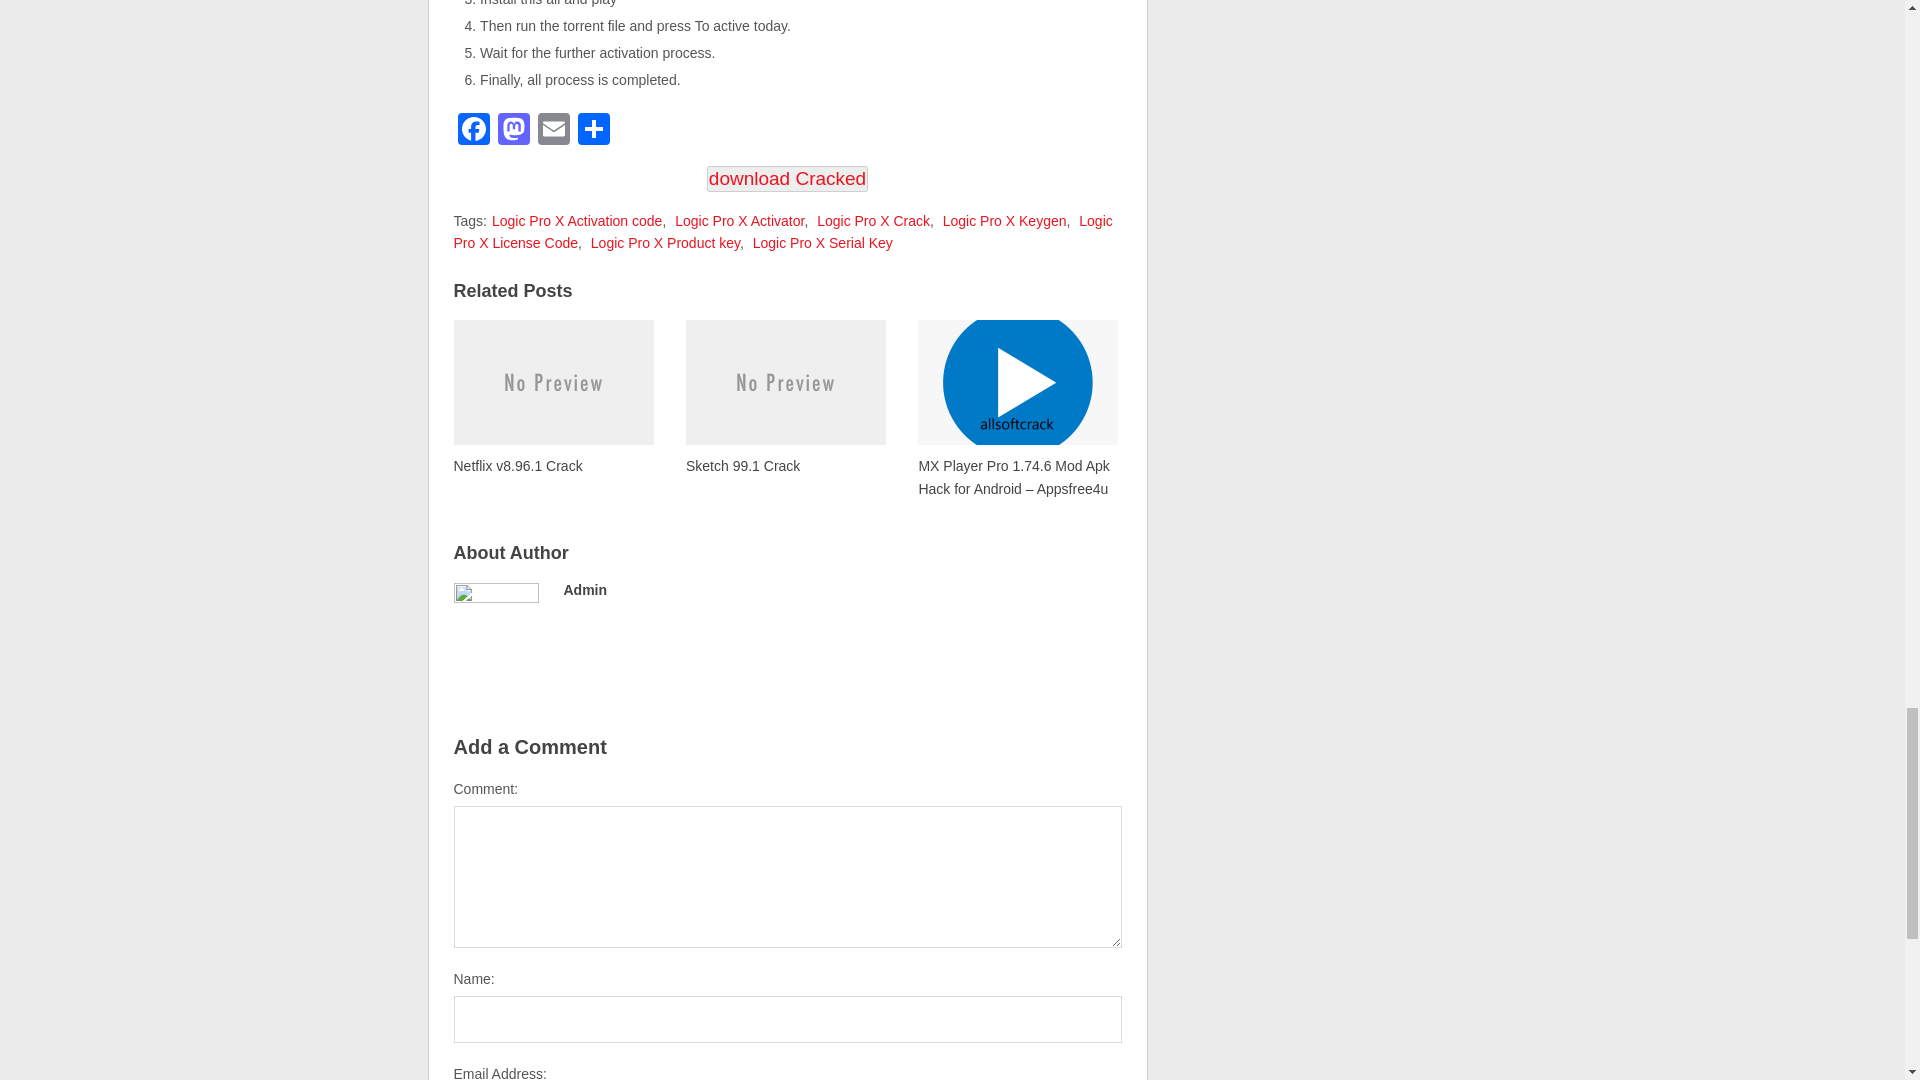 This screenshot has height=1080, width=1920. I want to click on Sketch 99.1 Crack, so click(785, 396).